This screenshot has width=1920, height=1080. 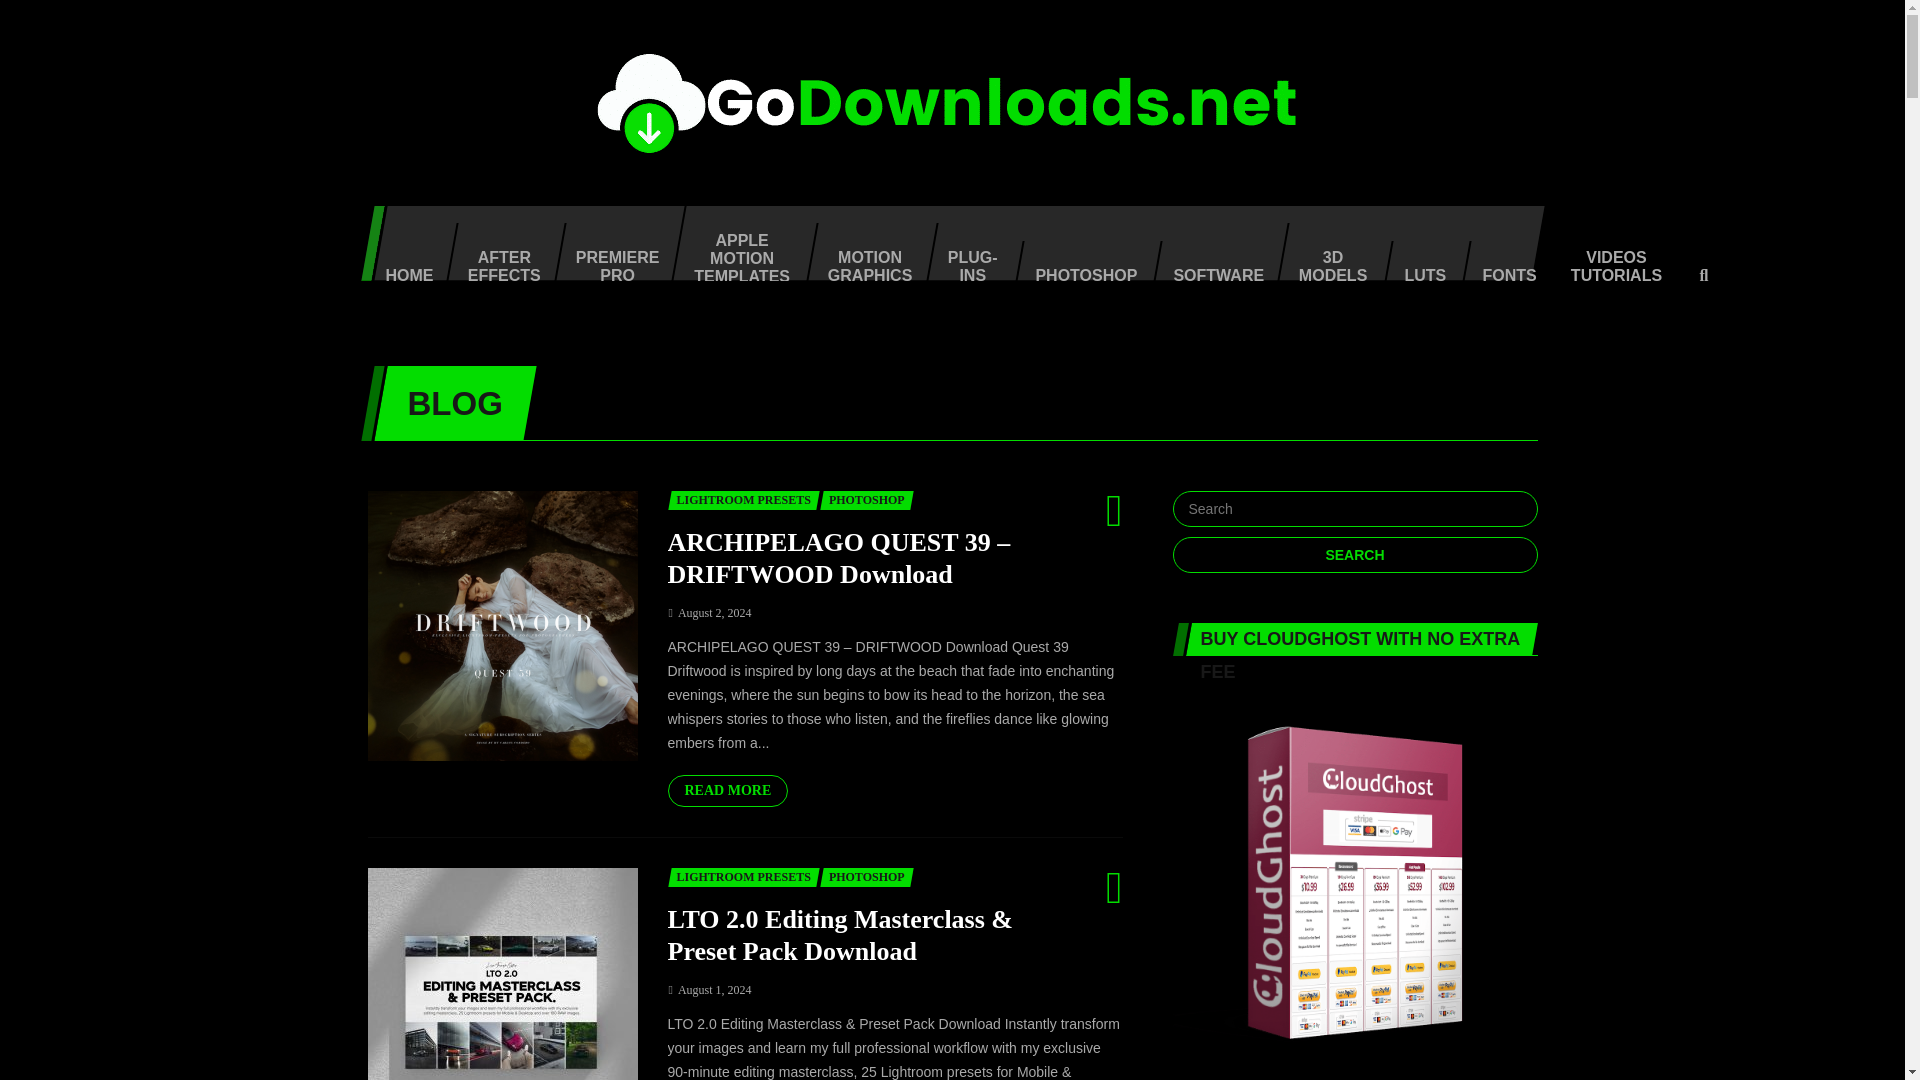 What do you see at coordinates (736, 243) in the screenshot?
I see `APPLE MOTION TEMPLATES` at bounding box center [736, 243].